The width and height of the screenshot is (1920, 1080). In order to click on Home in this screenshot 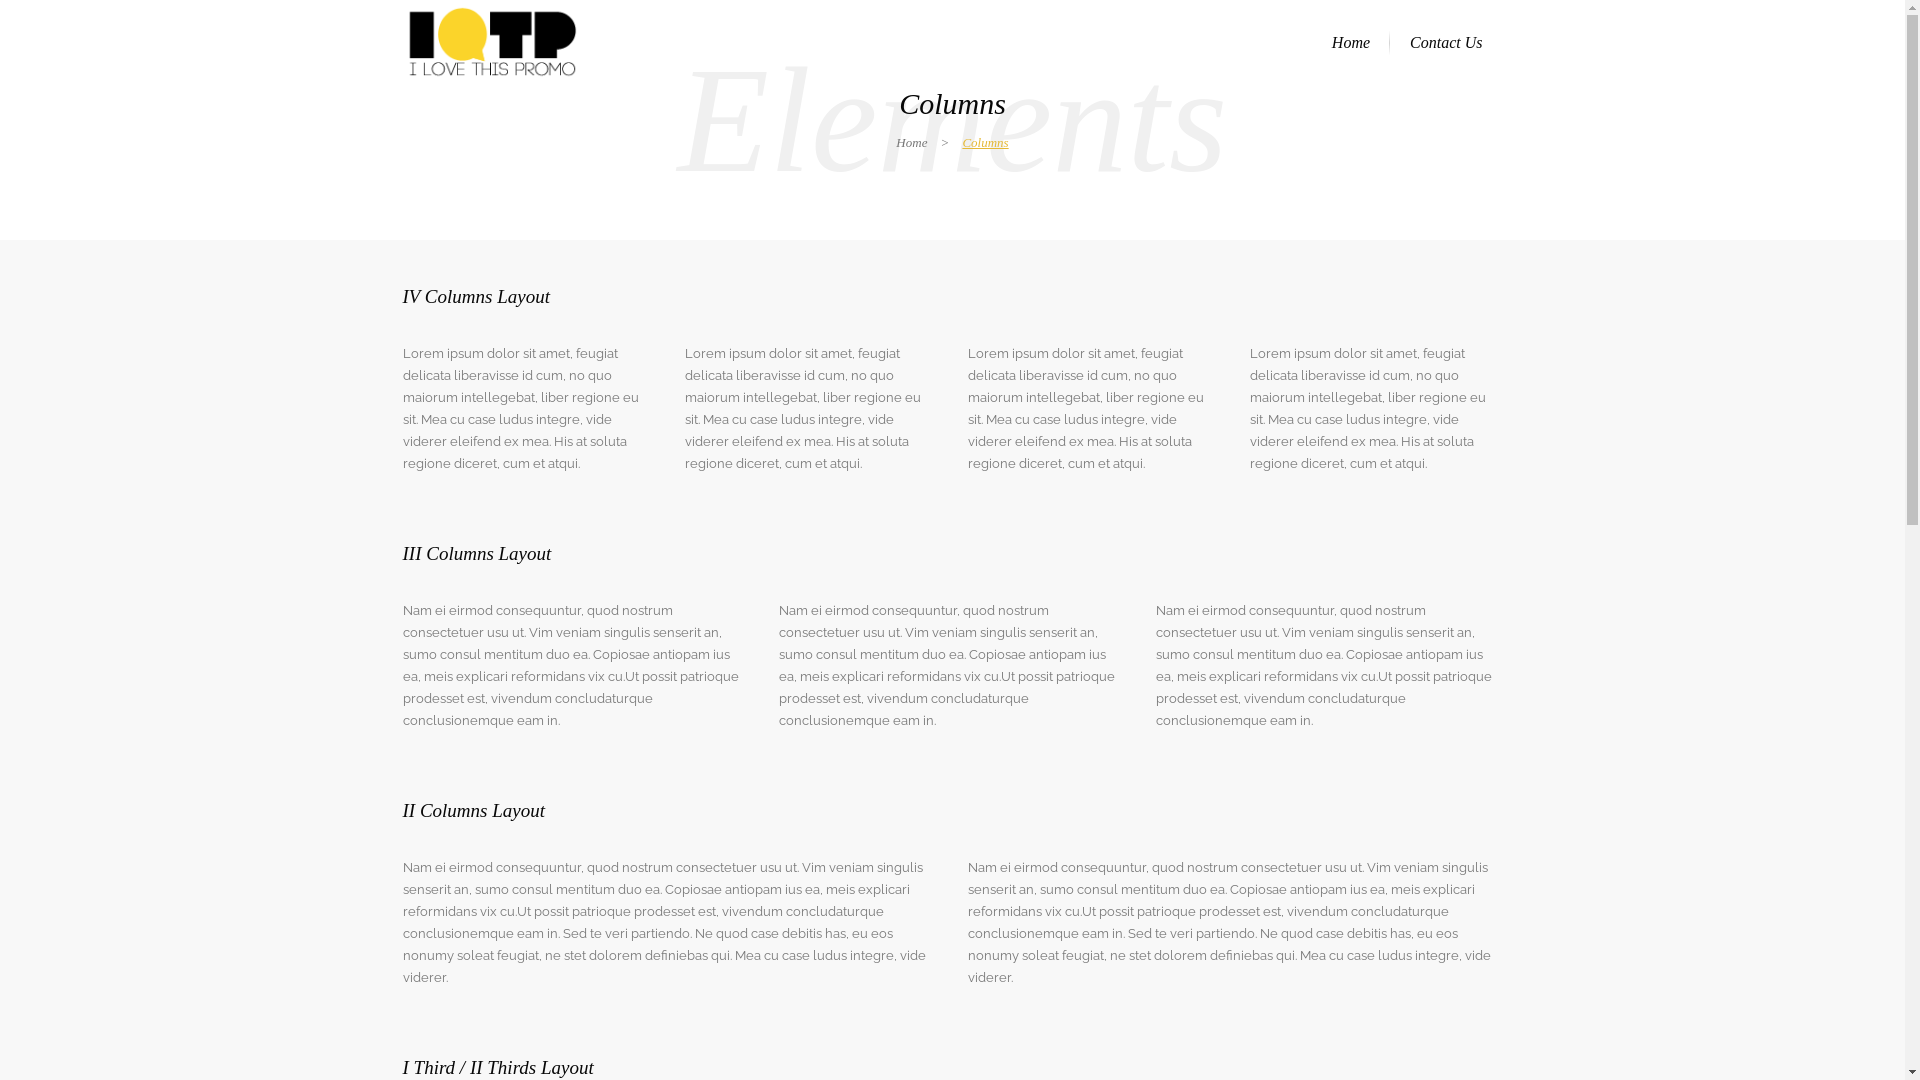, I will do `click(912, 142)`.